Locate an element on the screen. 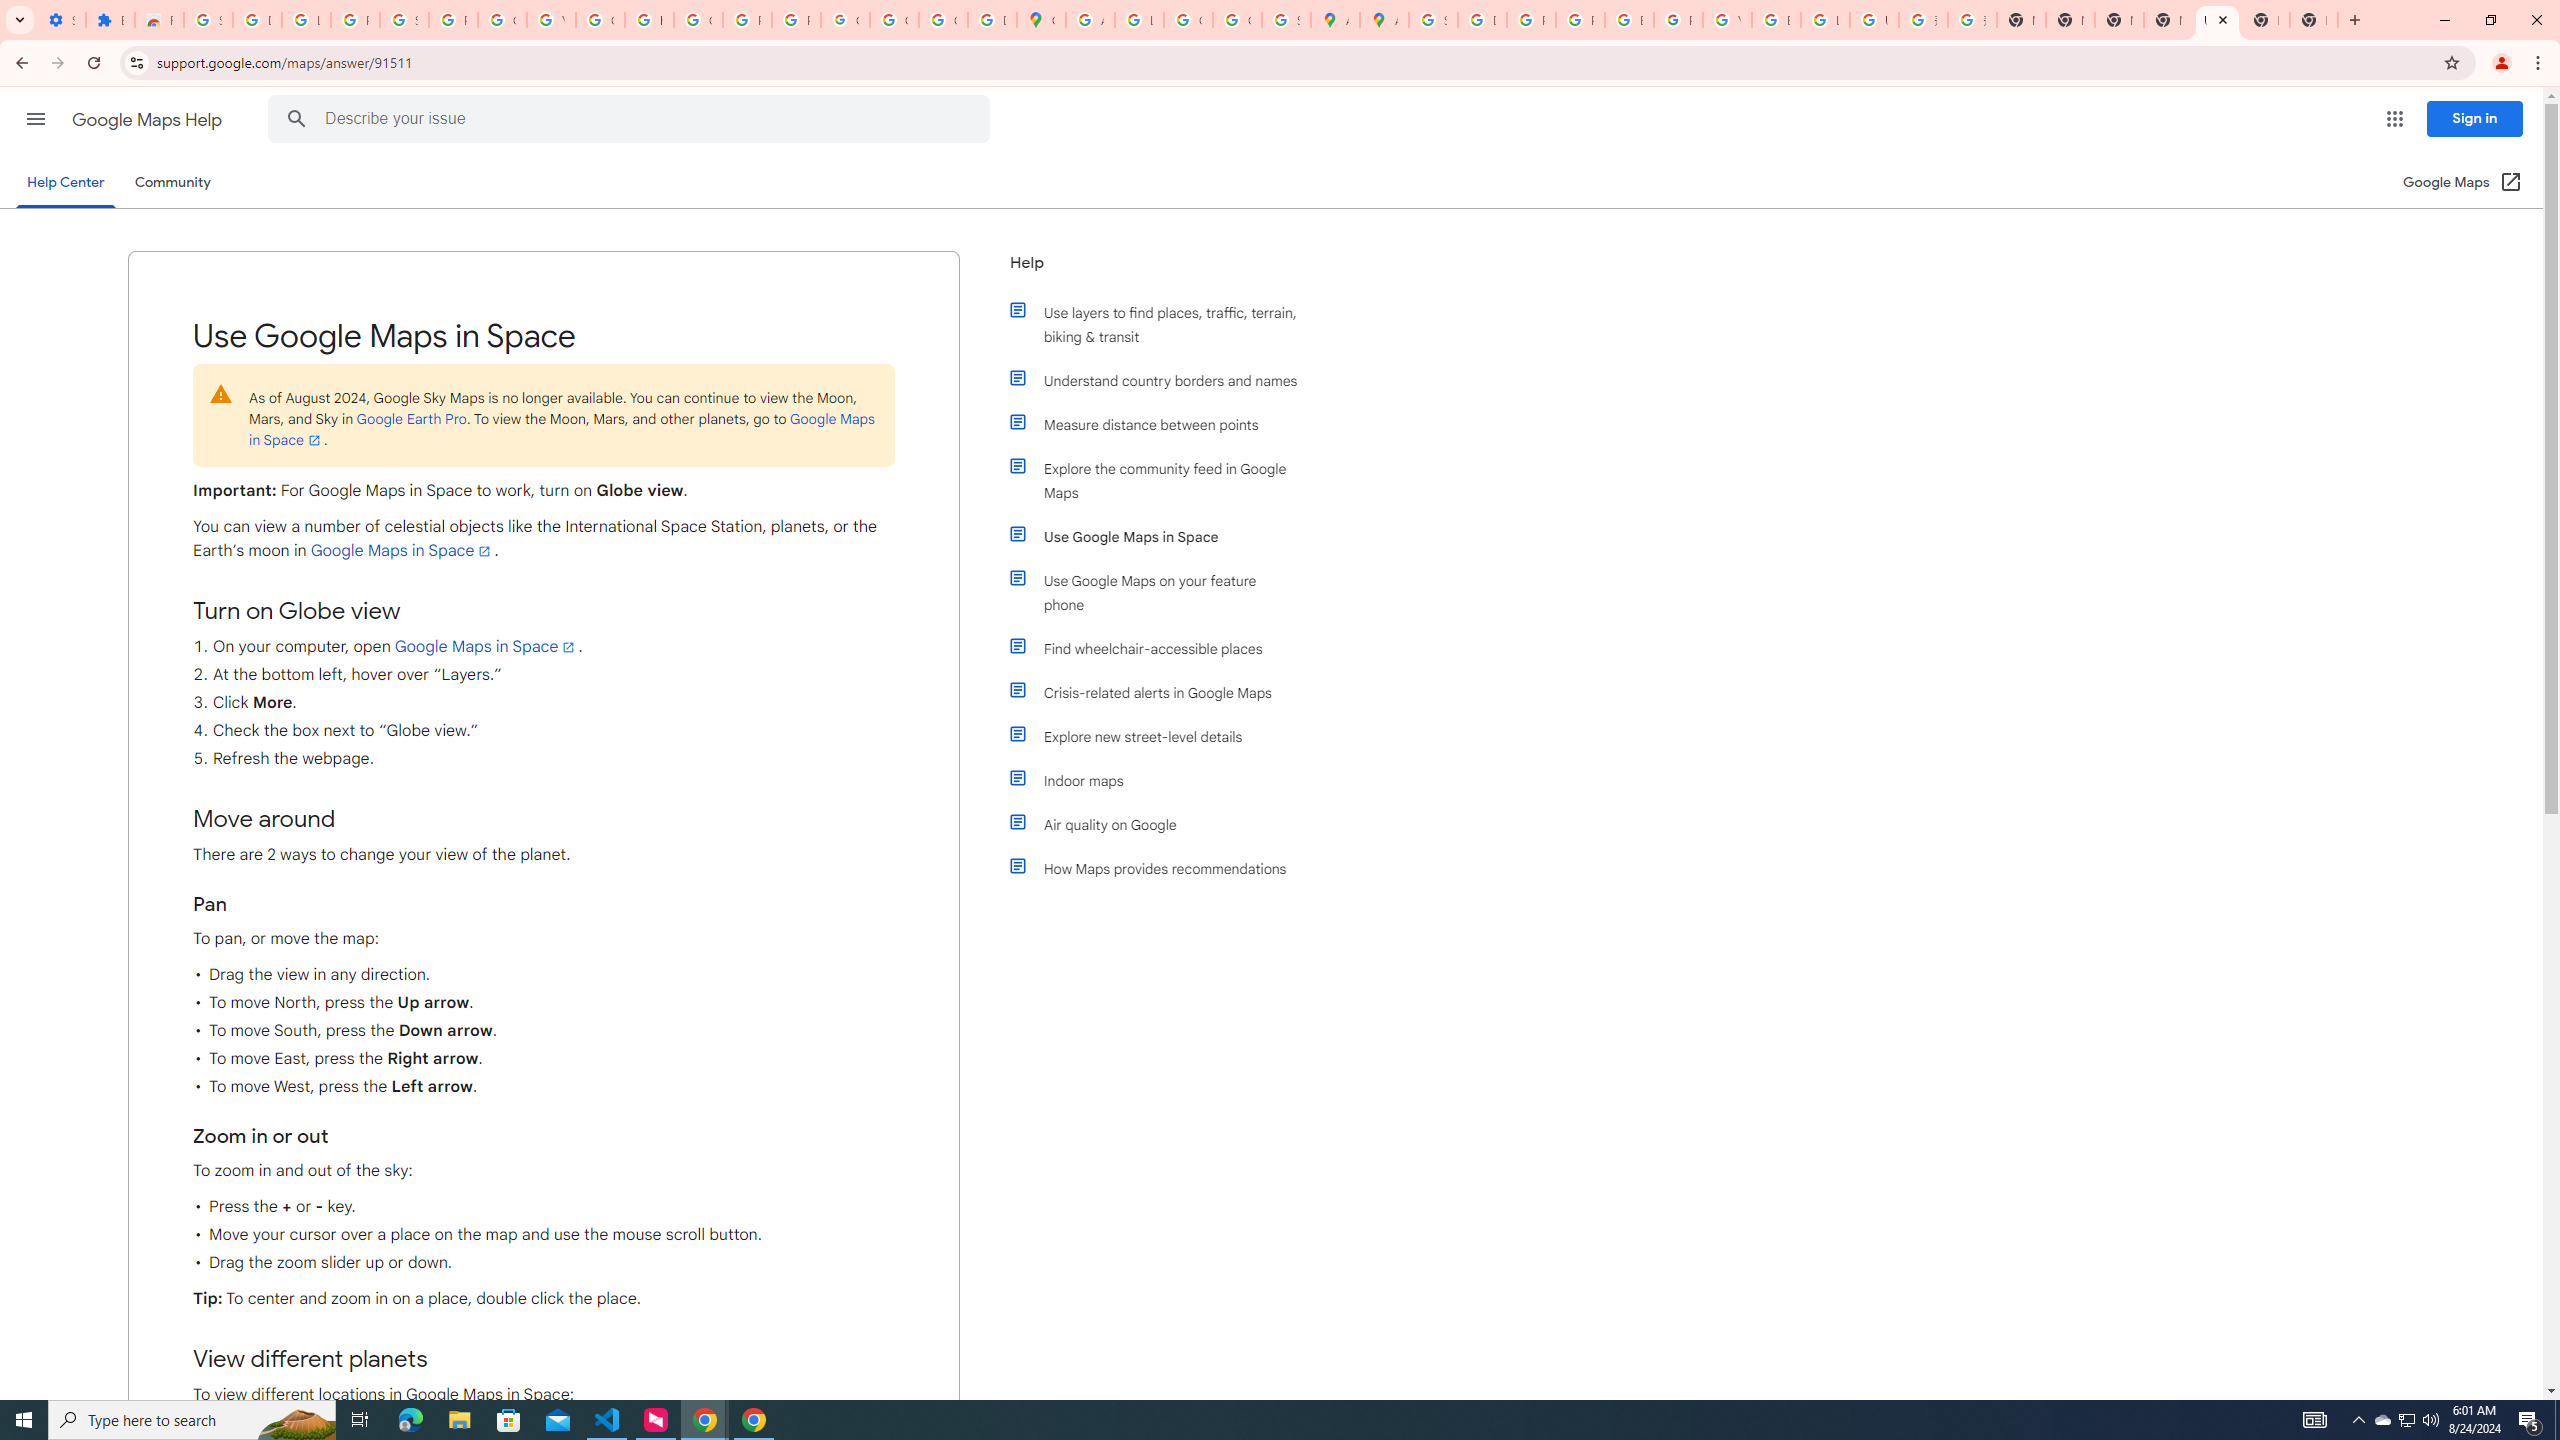 This screenshot has width=2560, height=1440. Google Maps Help is located at coordinates (149, 120).